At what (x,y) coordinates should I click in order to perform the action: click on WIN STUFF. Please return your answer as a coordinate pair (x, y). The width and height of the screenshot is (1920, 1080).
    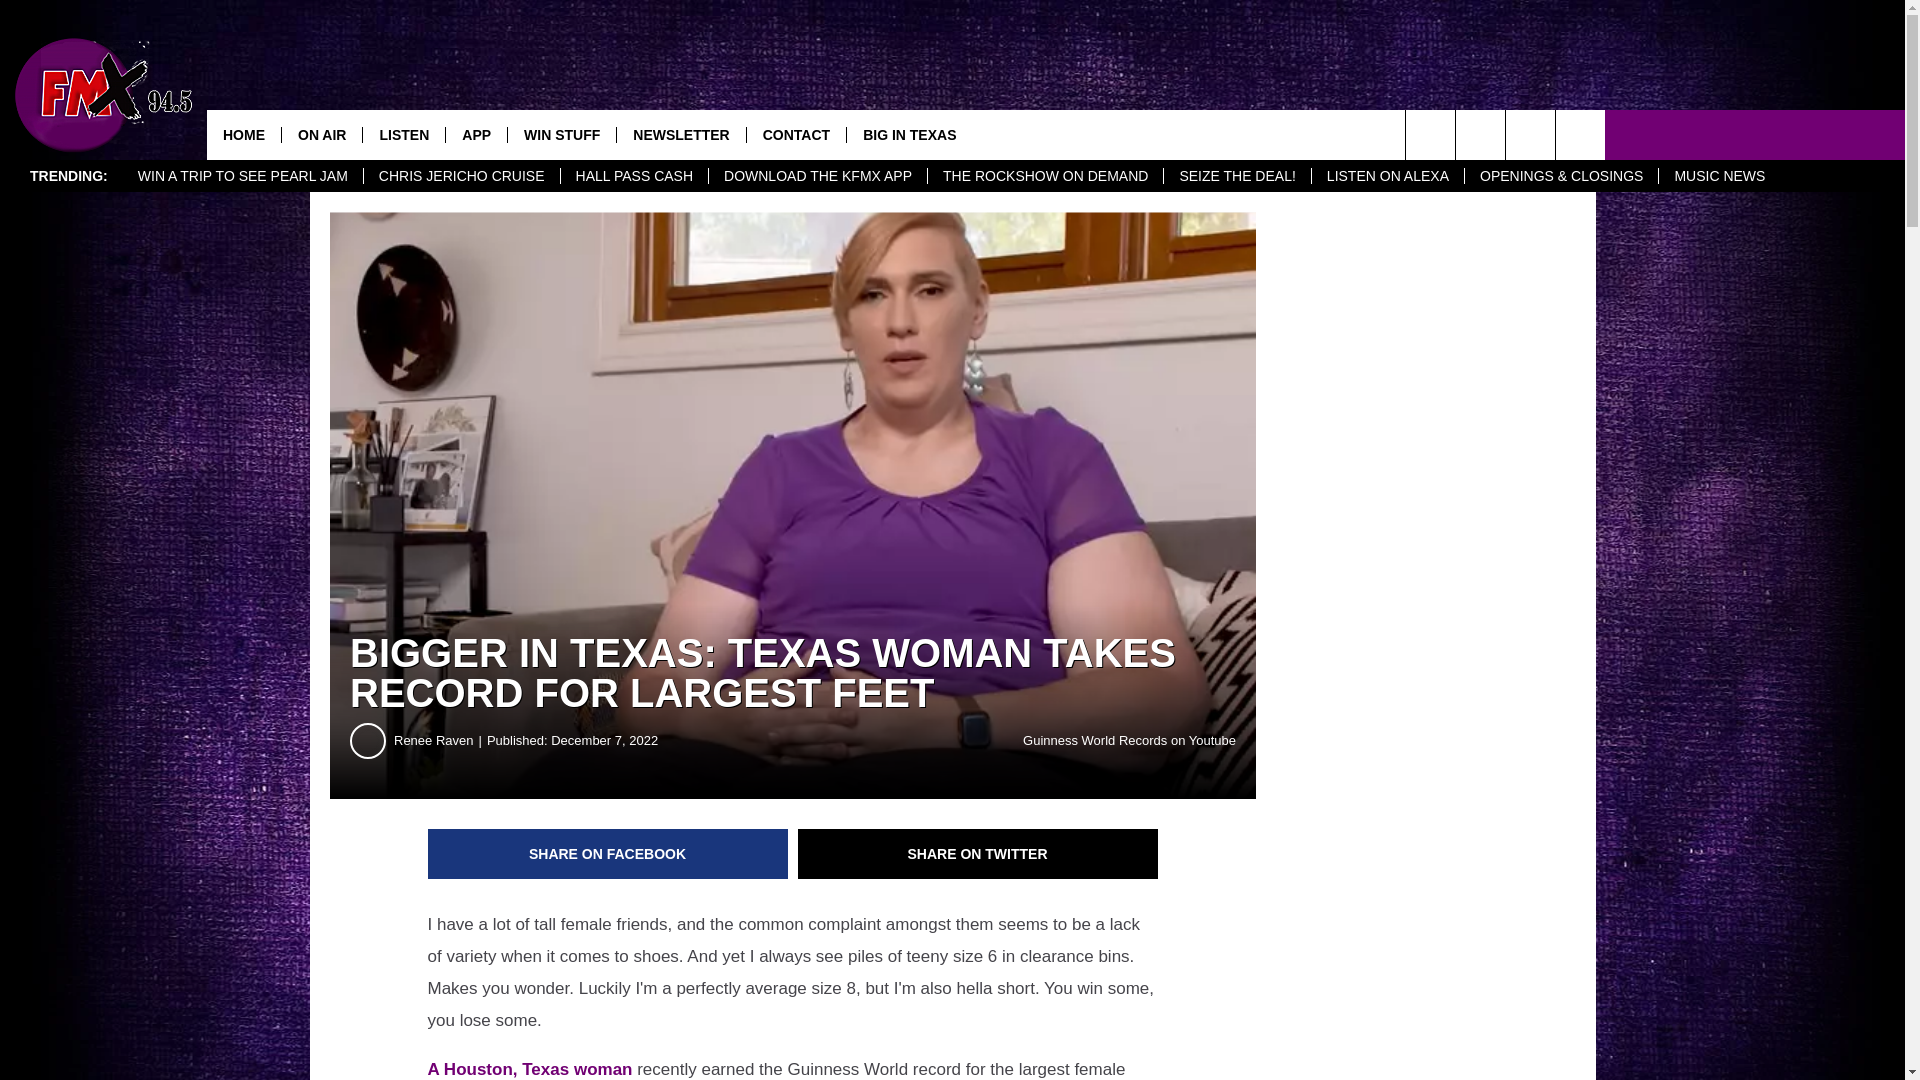
    Looking at the image, I should click on (561, 134).